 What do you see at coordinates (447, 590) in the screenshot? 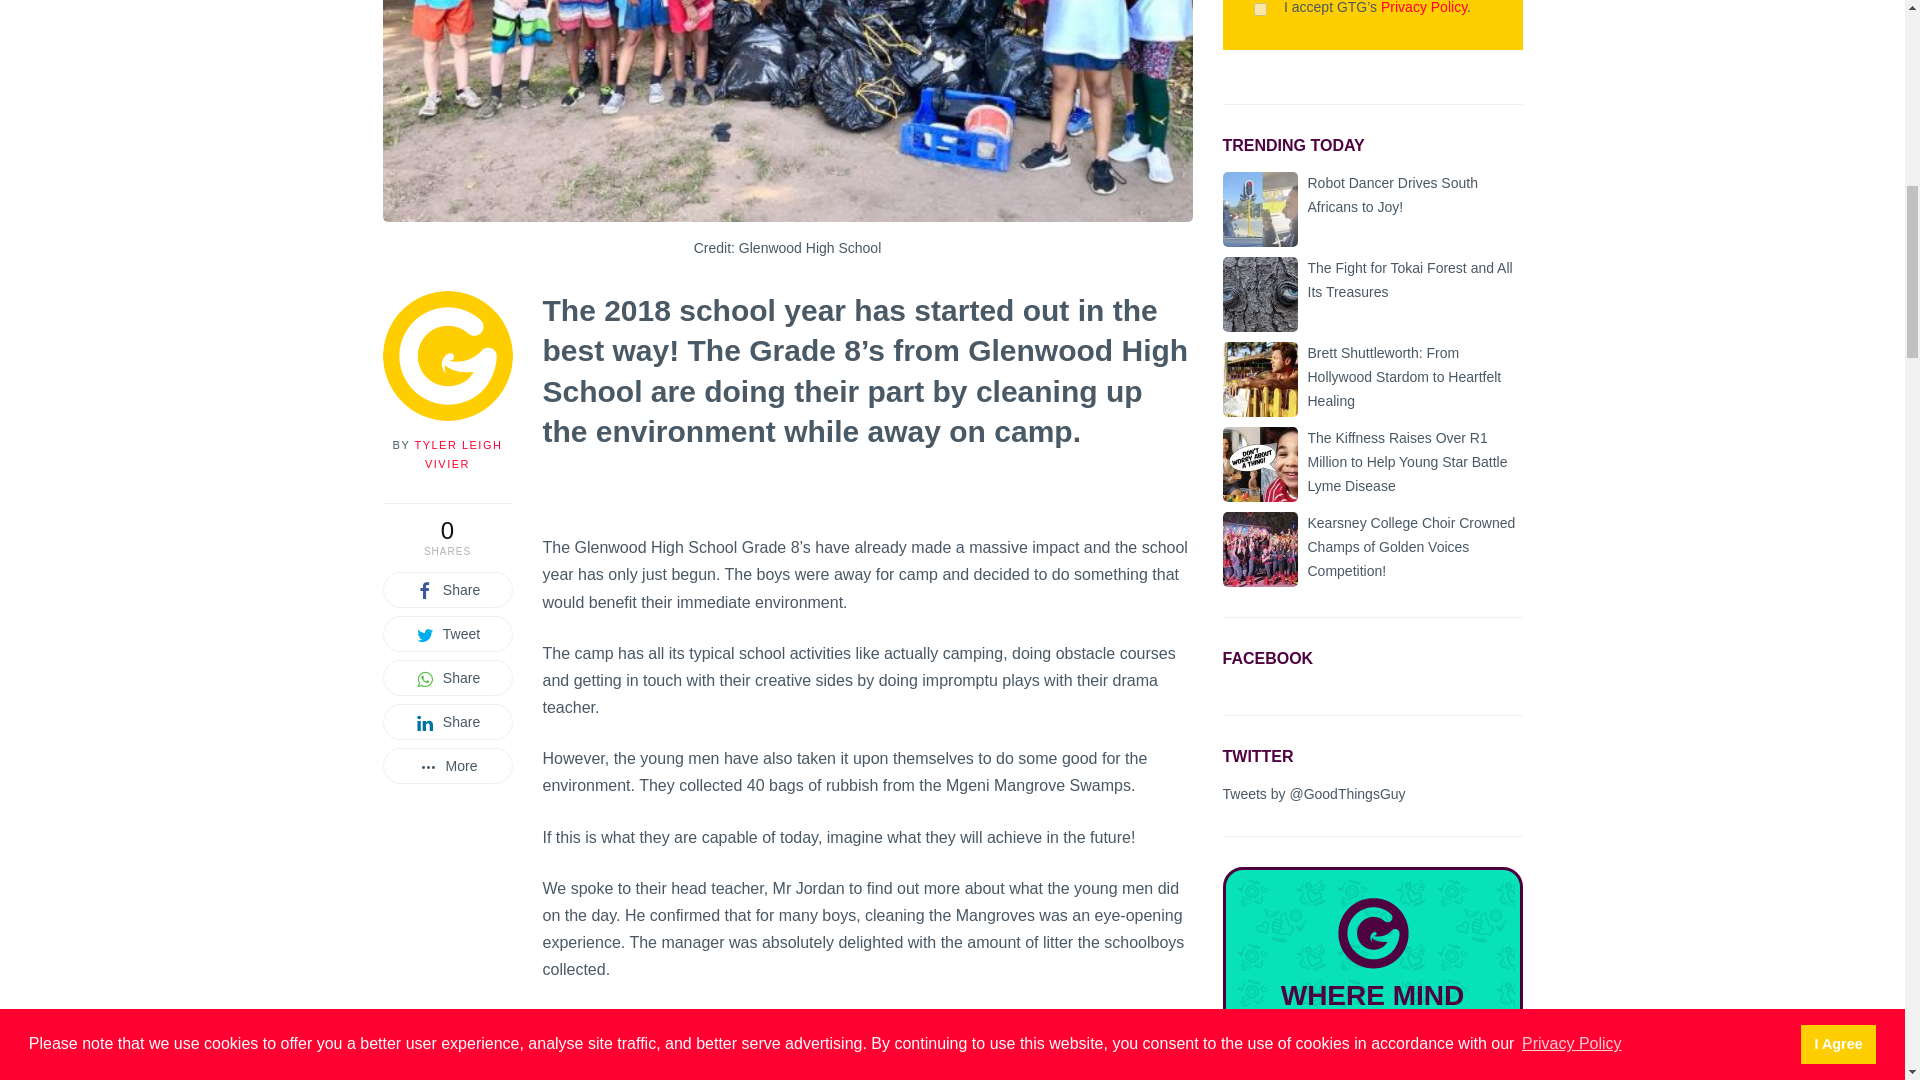
I see `Share on Facebook` at bounding box center [447, 590].